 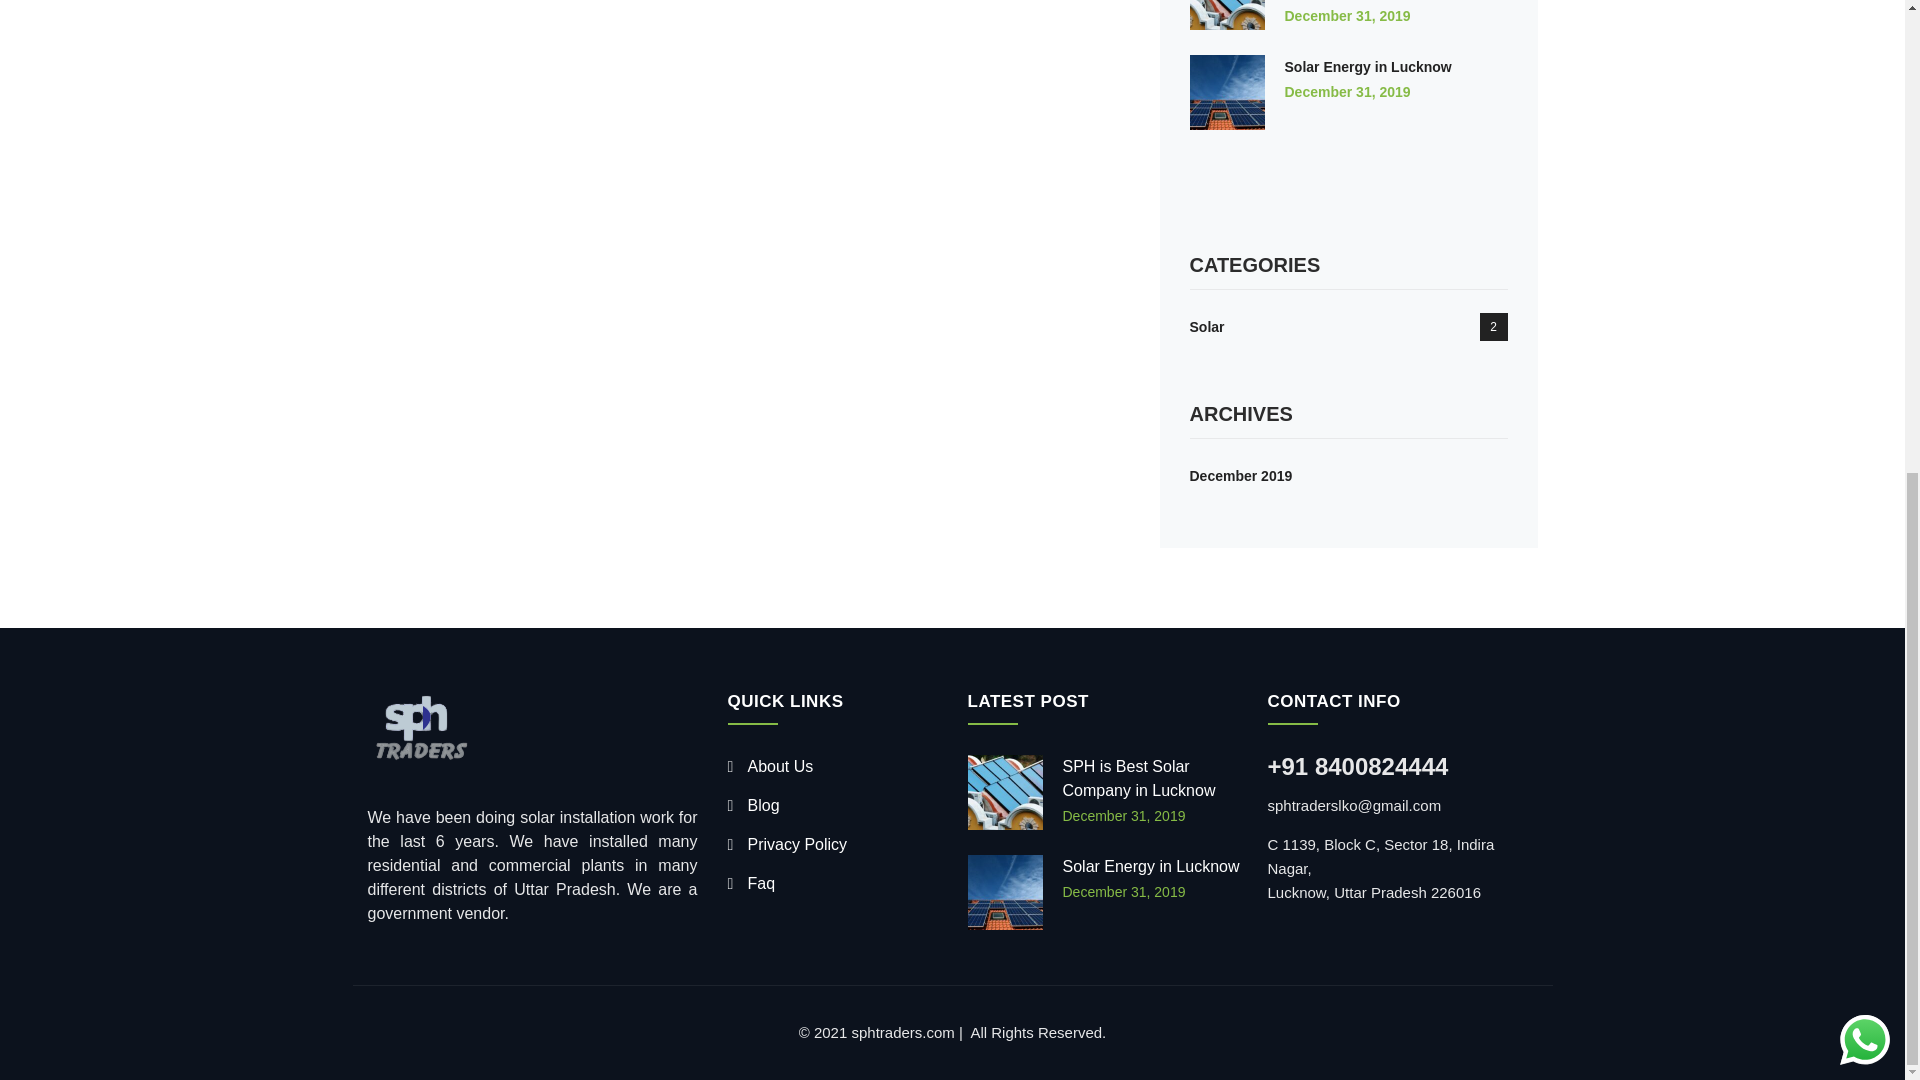 What do you see at coordinates (1368, 66) in the screenshot?
I see `Solar Energy in Lucknow` at bounding box center [1368, 66].